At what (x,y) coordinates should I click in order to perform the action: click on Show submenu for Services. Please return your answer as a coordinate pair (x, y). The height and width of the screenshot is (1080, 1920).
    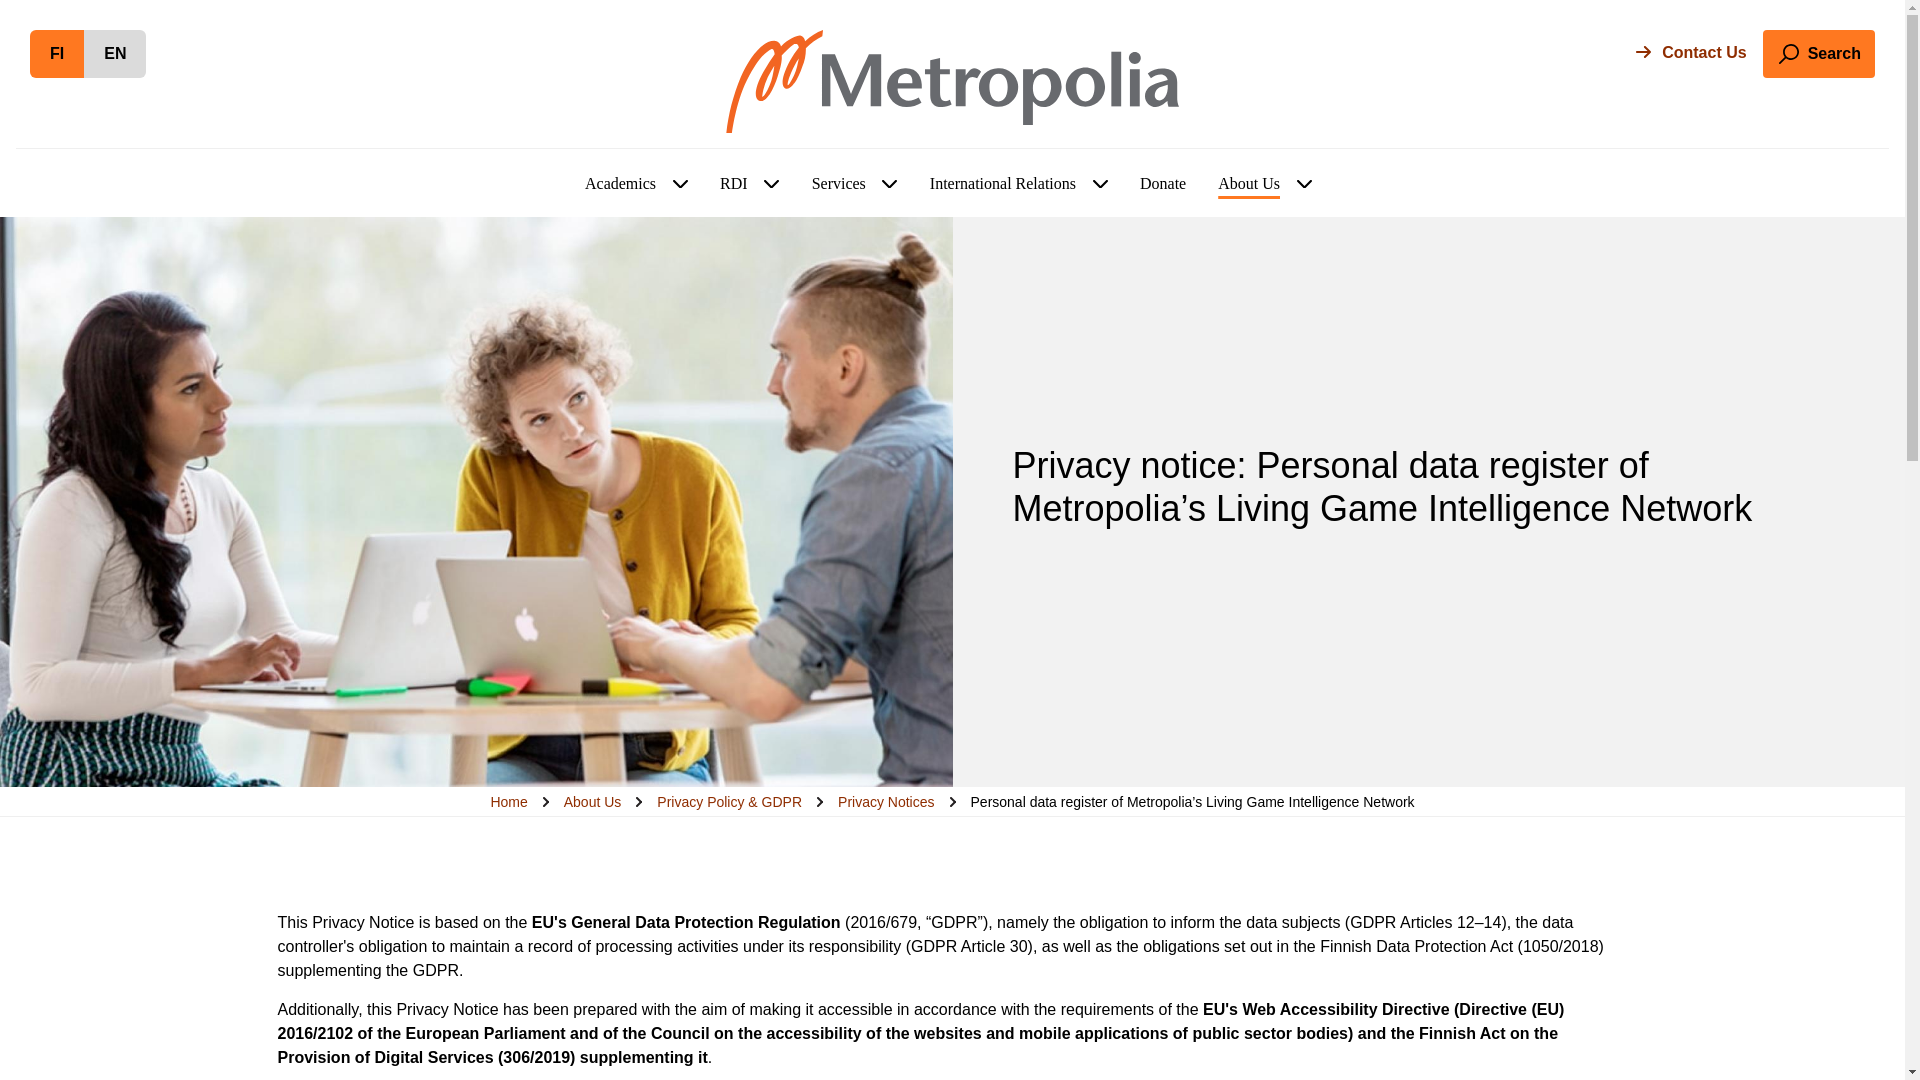
    Looking at the image, I should click on (114, 54).